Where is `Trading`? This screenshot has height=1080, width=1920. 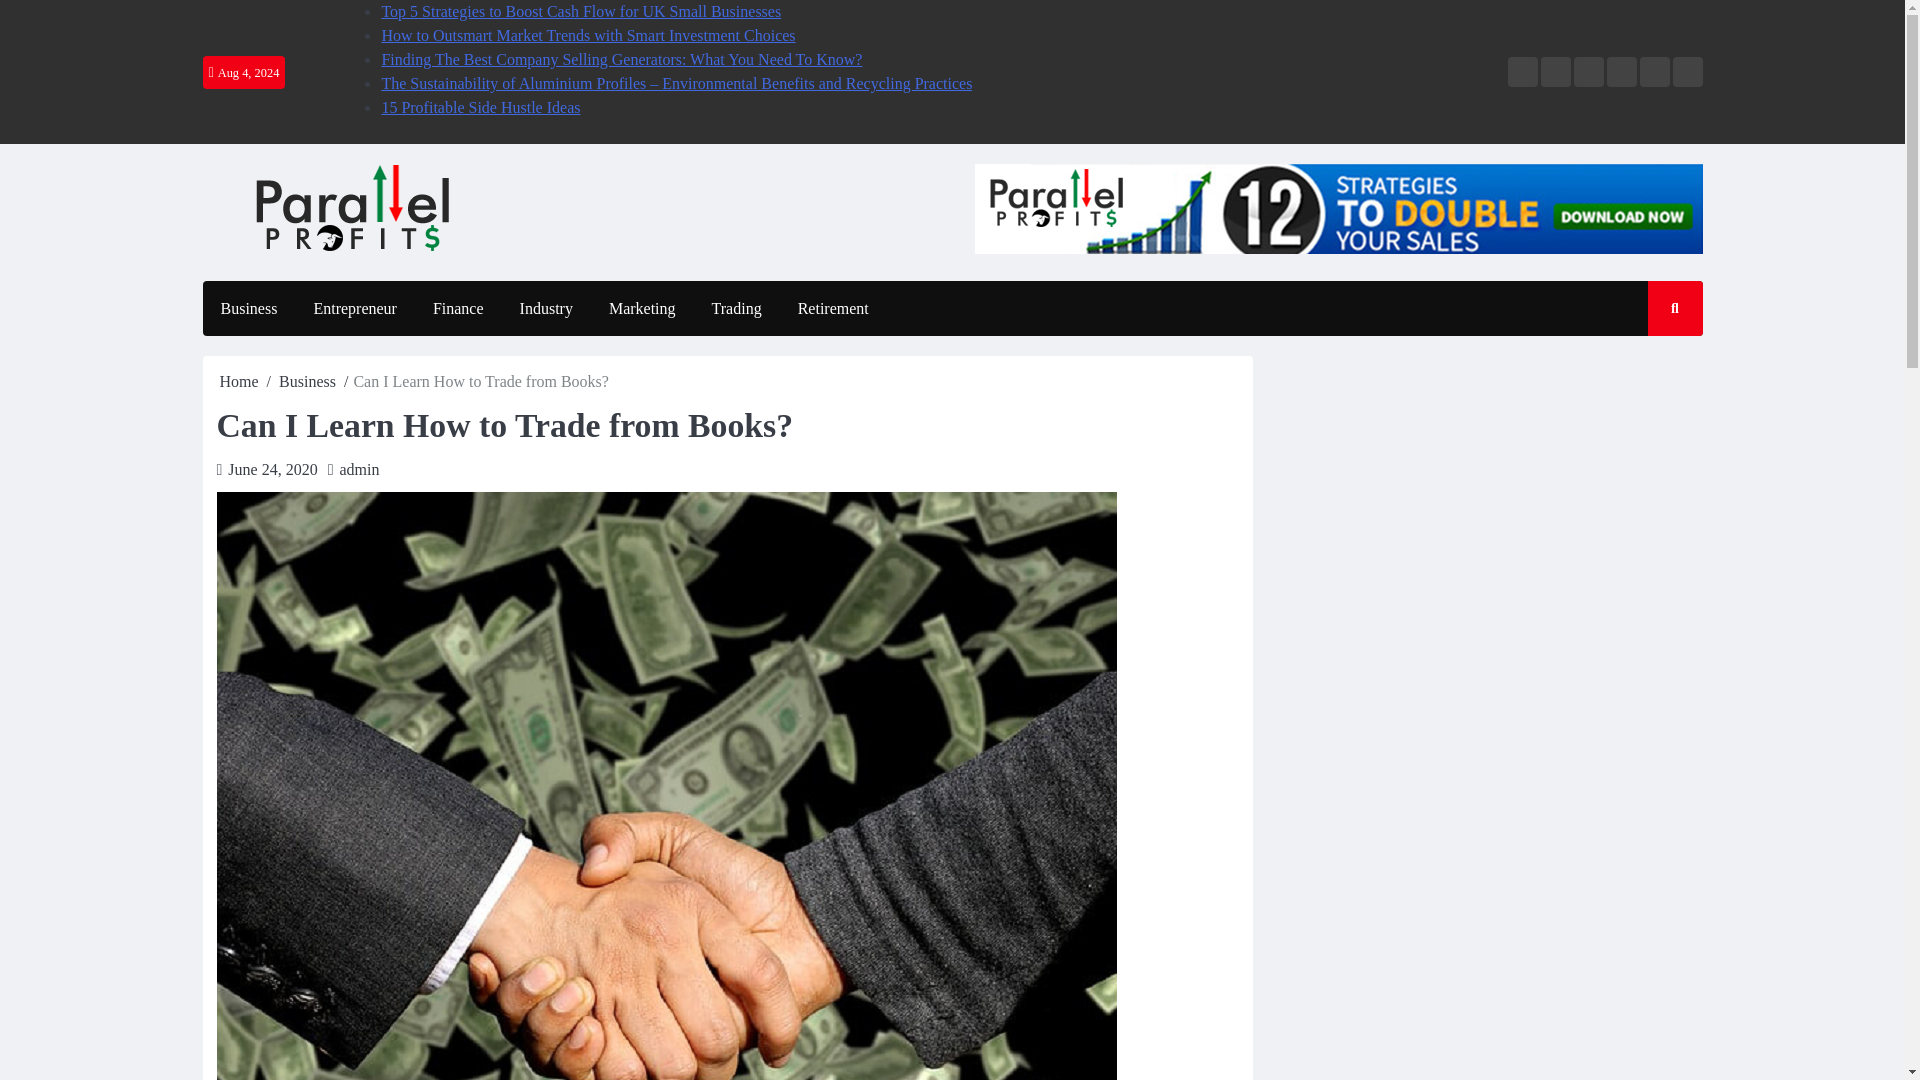 Trading is located at coordinates (736, 308).